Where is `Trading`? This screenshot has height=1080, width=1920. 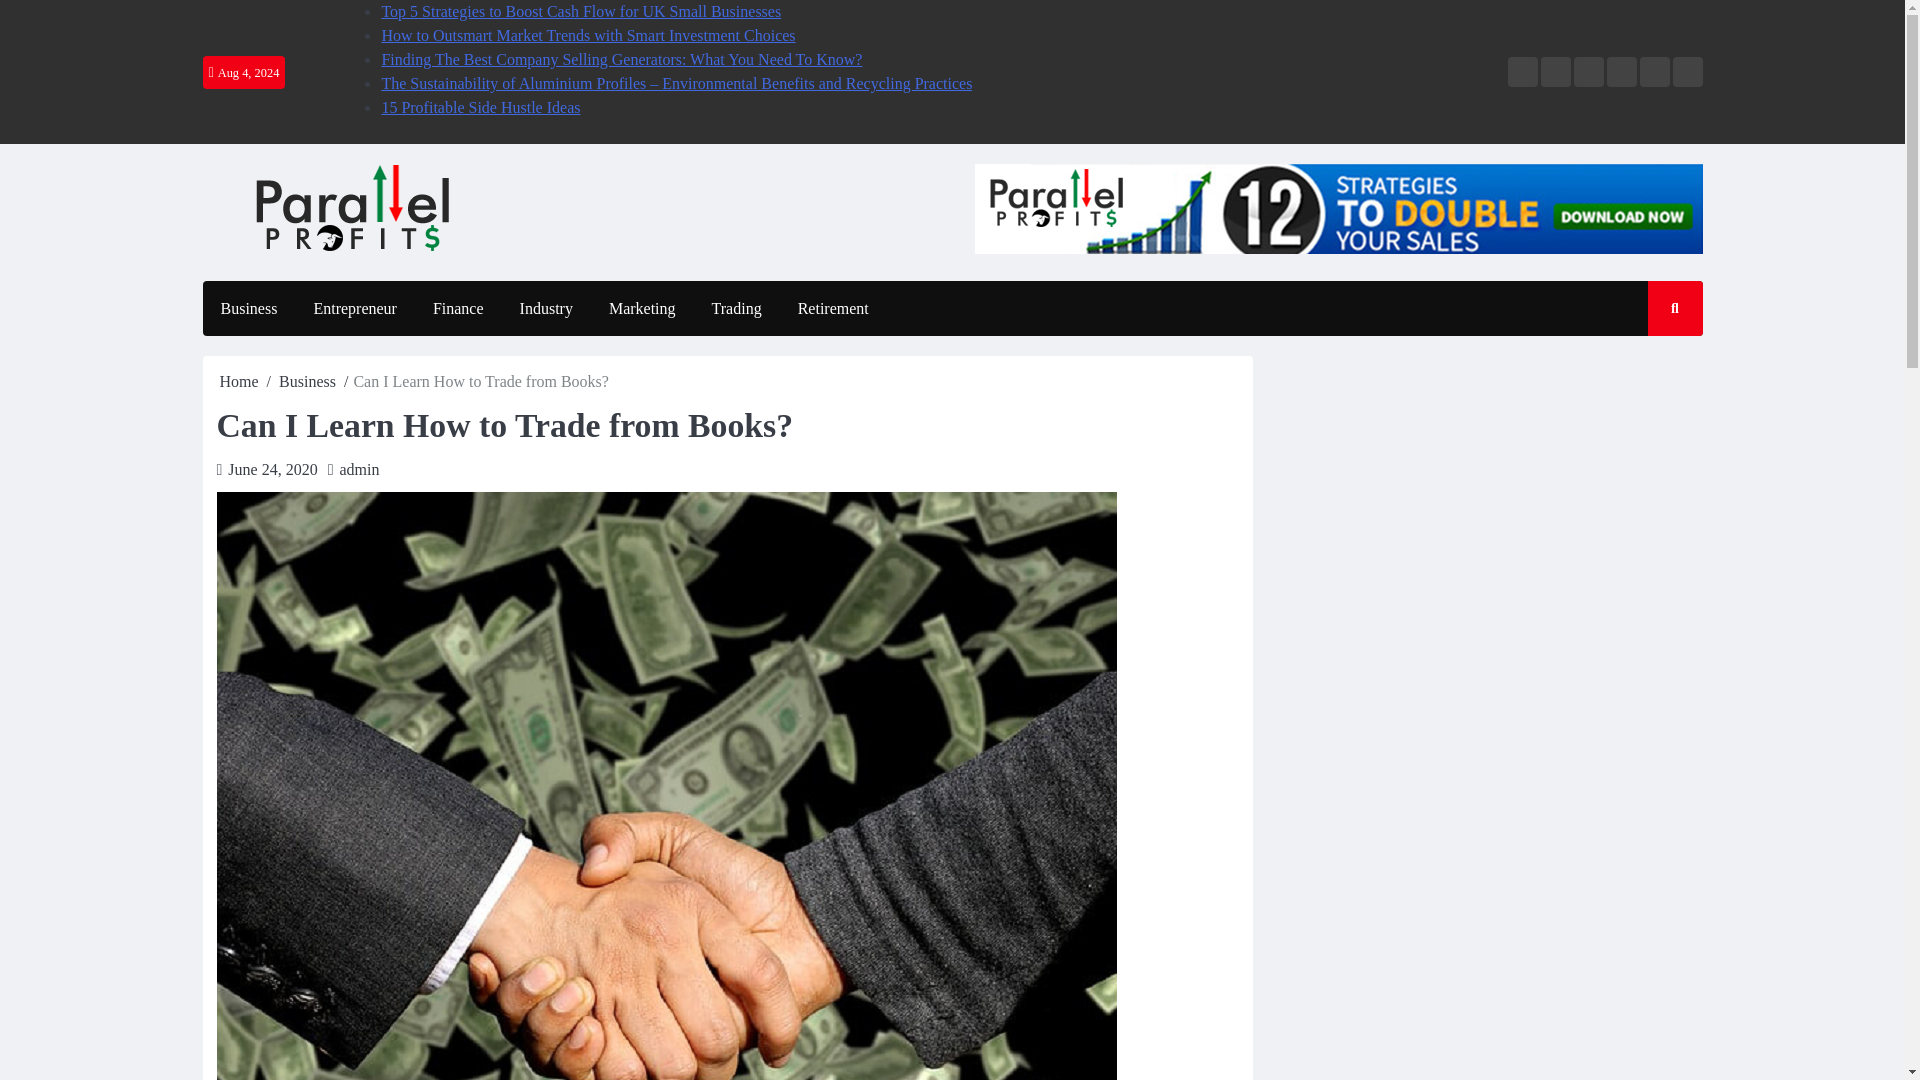 Trading is located at coordinates (736, 308).